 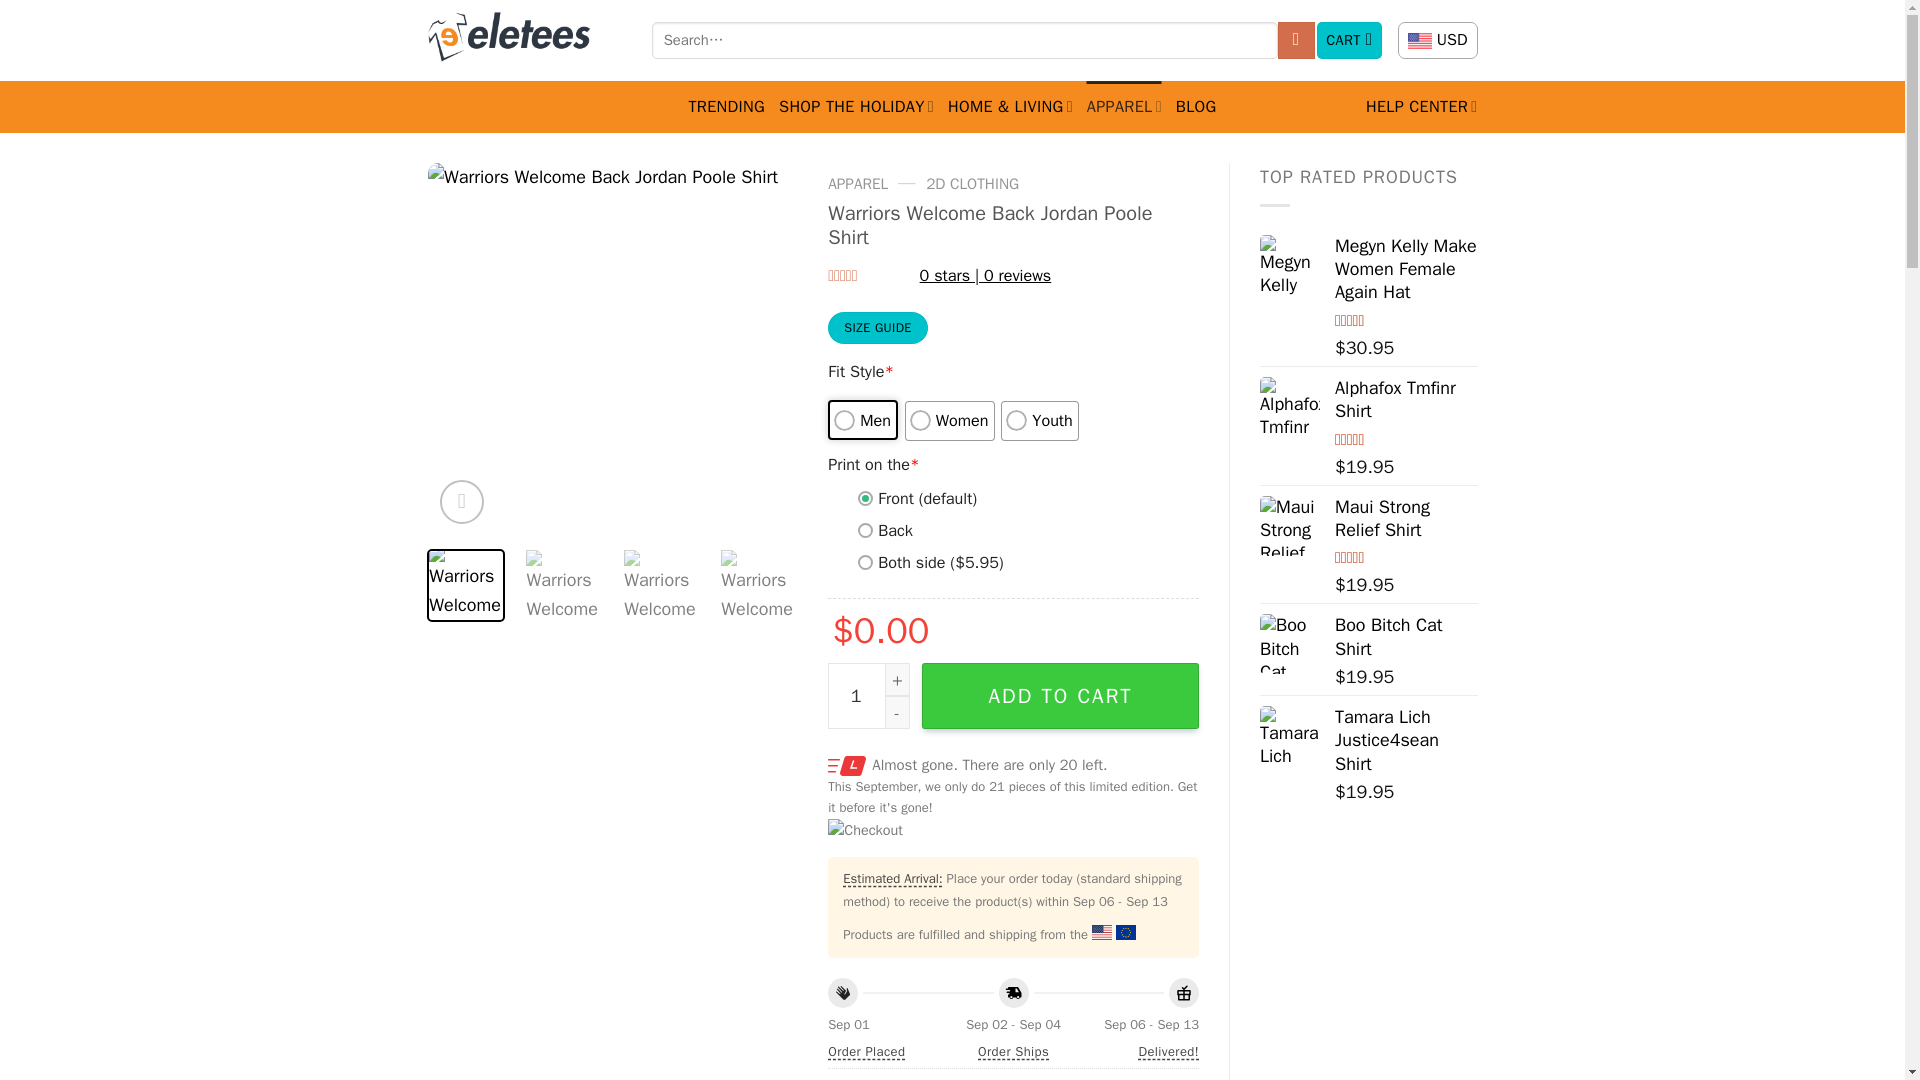 What do you see at coordinates (1350, 40) in the screenshot?
I see `CART` at bounding box center [1350, 40].